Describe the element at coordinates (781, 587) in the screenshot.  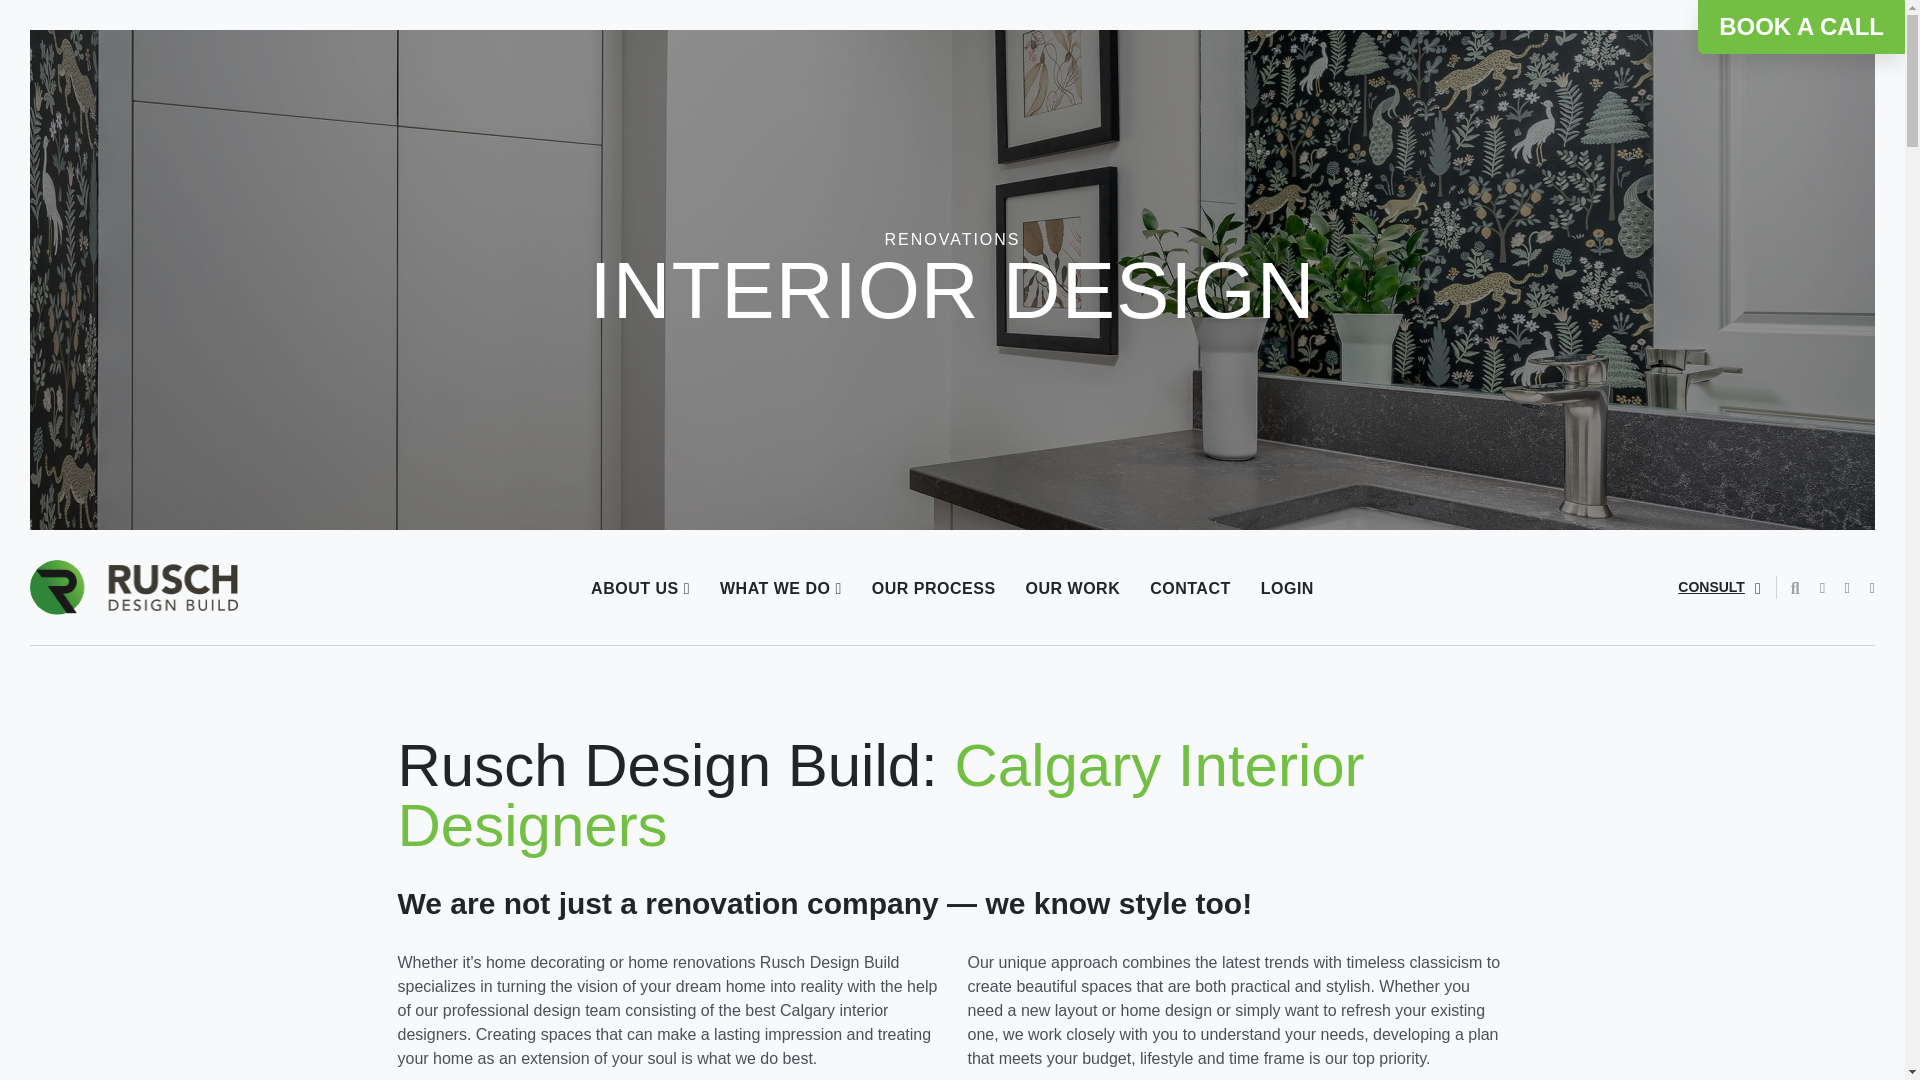
I see `WHAT WE DO` at that location.